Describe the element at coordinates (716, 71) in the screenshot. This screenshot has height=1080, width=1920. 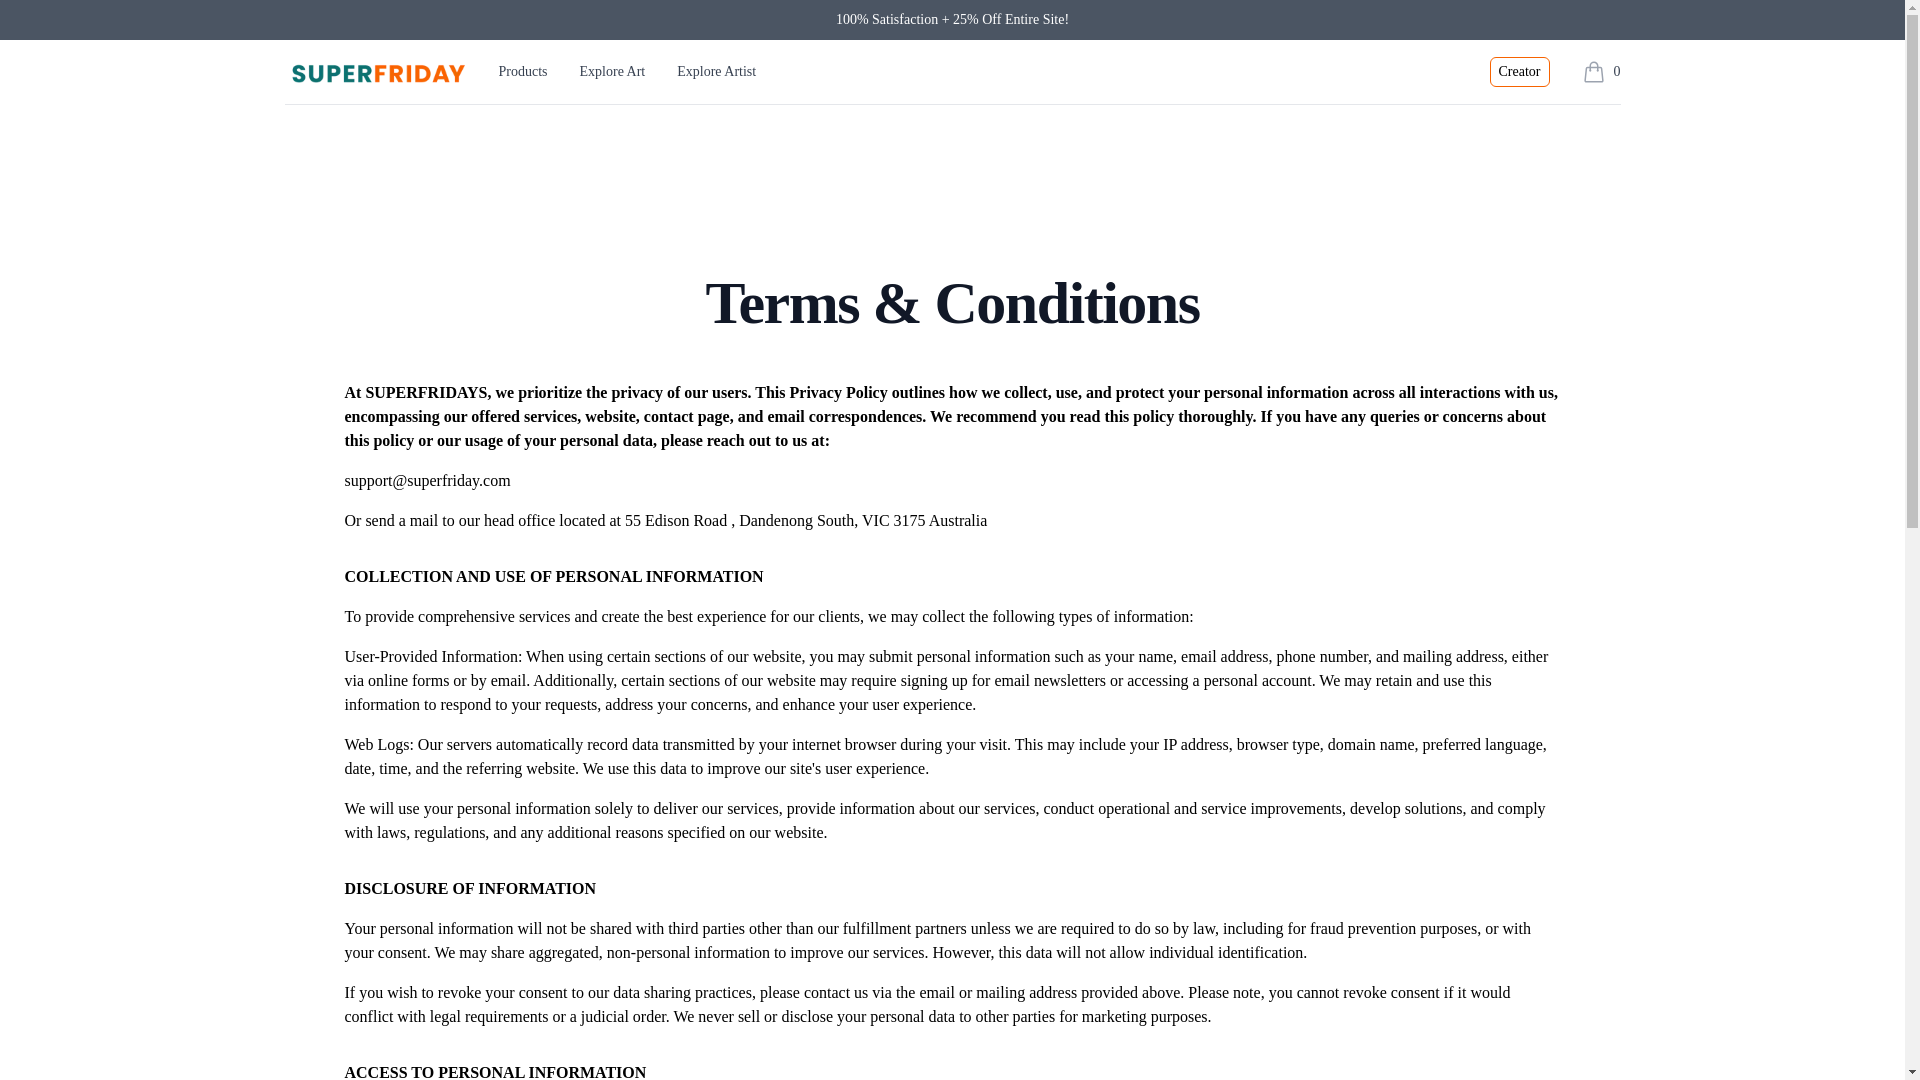
I see `Explore Artist` at that location.